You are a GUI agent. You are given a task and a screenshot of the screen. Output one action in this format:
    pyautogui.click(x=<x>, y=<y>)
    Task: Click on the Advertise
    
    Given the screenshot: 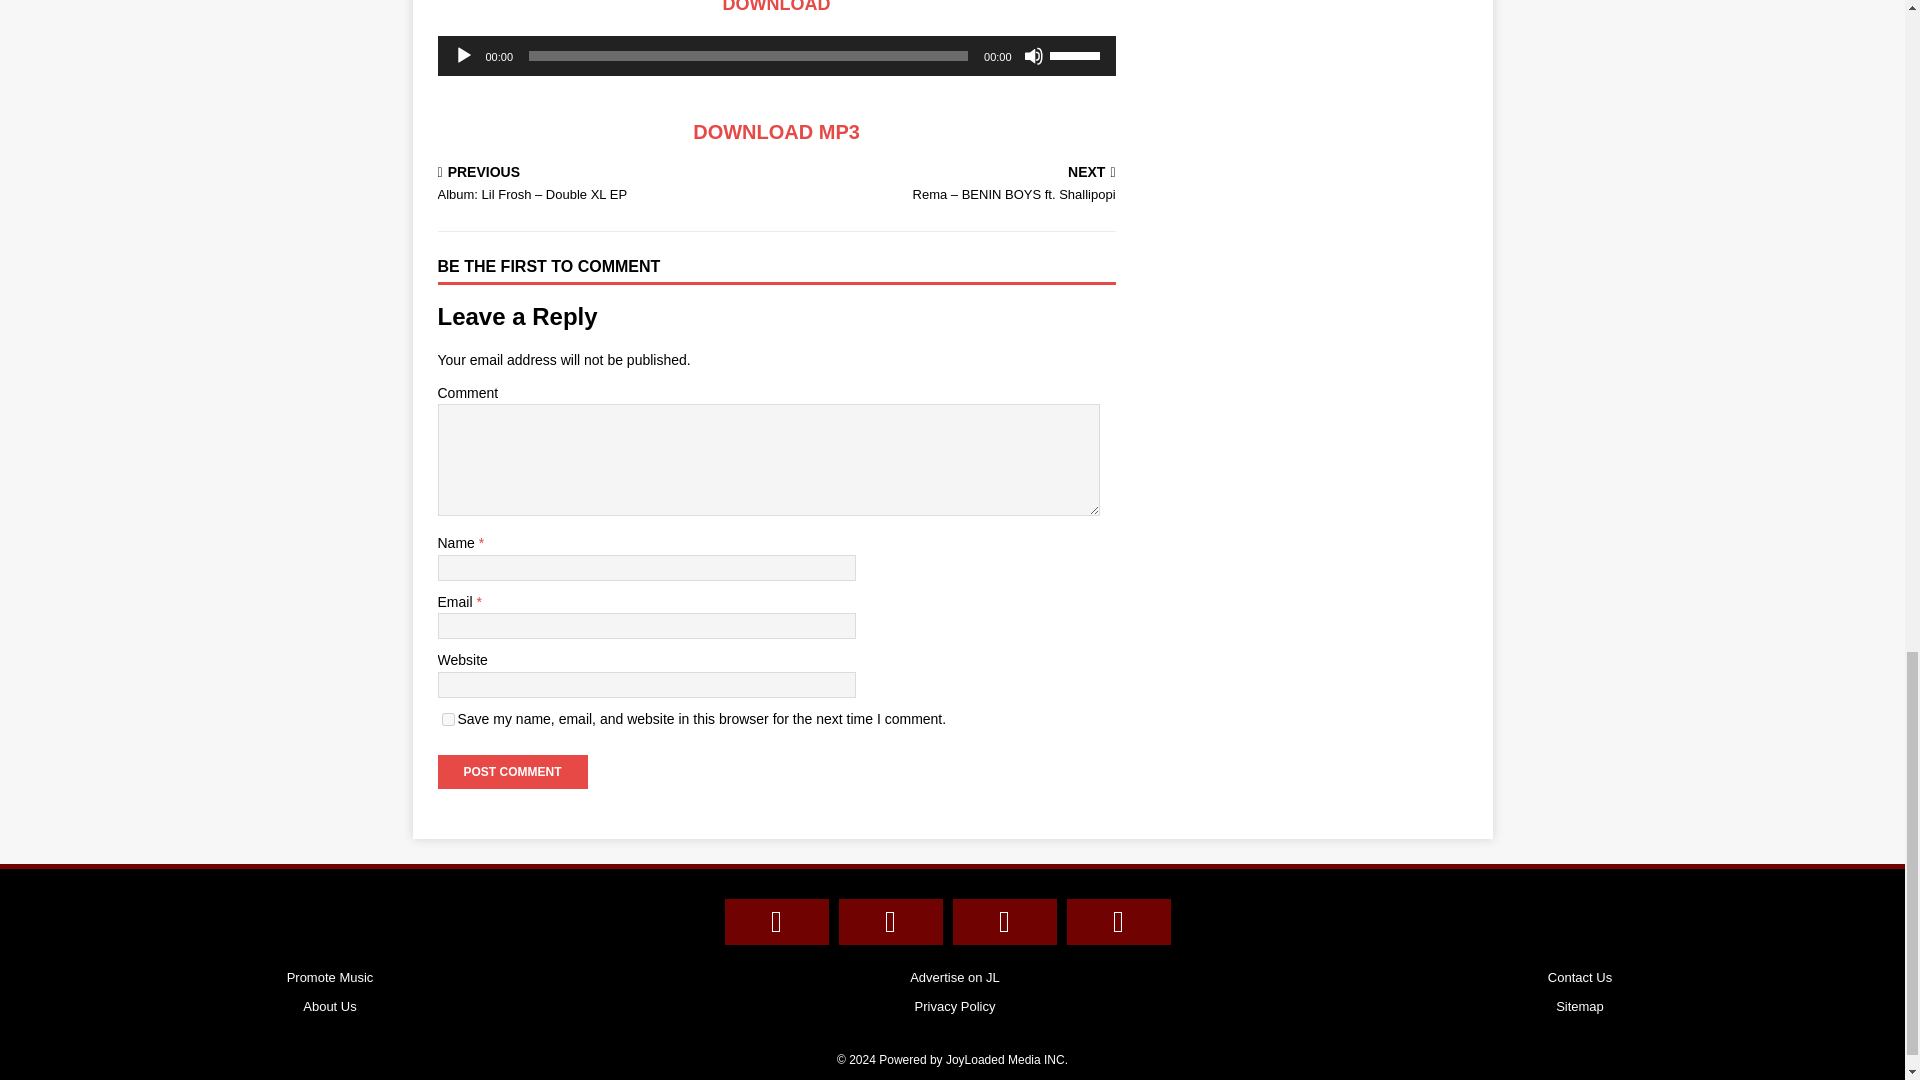 What is the action you would take?
    pyautogui.click(x=955, y=978)
    